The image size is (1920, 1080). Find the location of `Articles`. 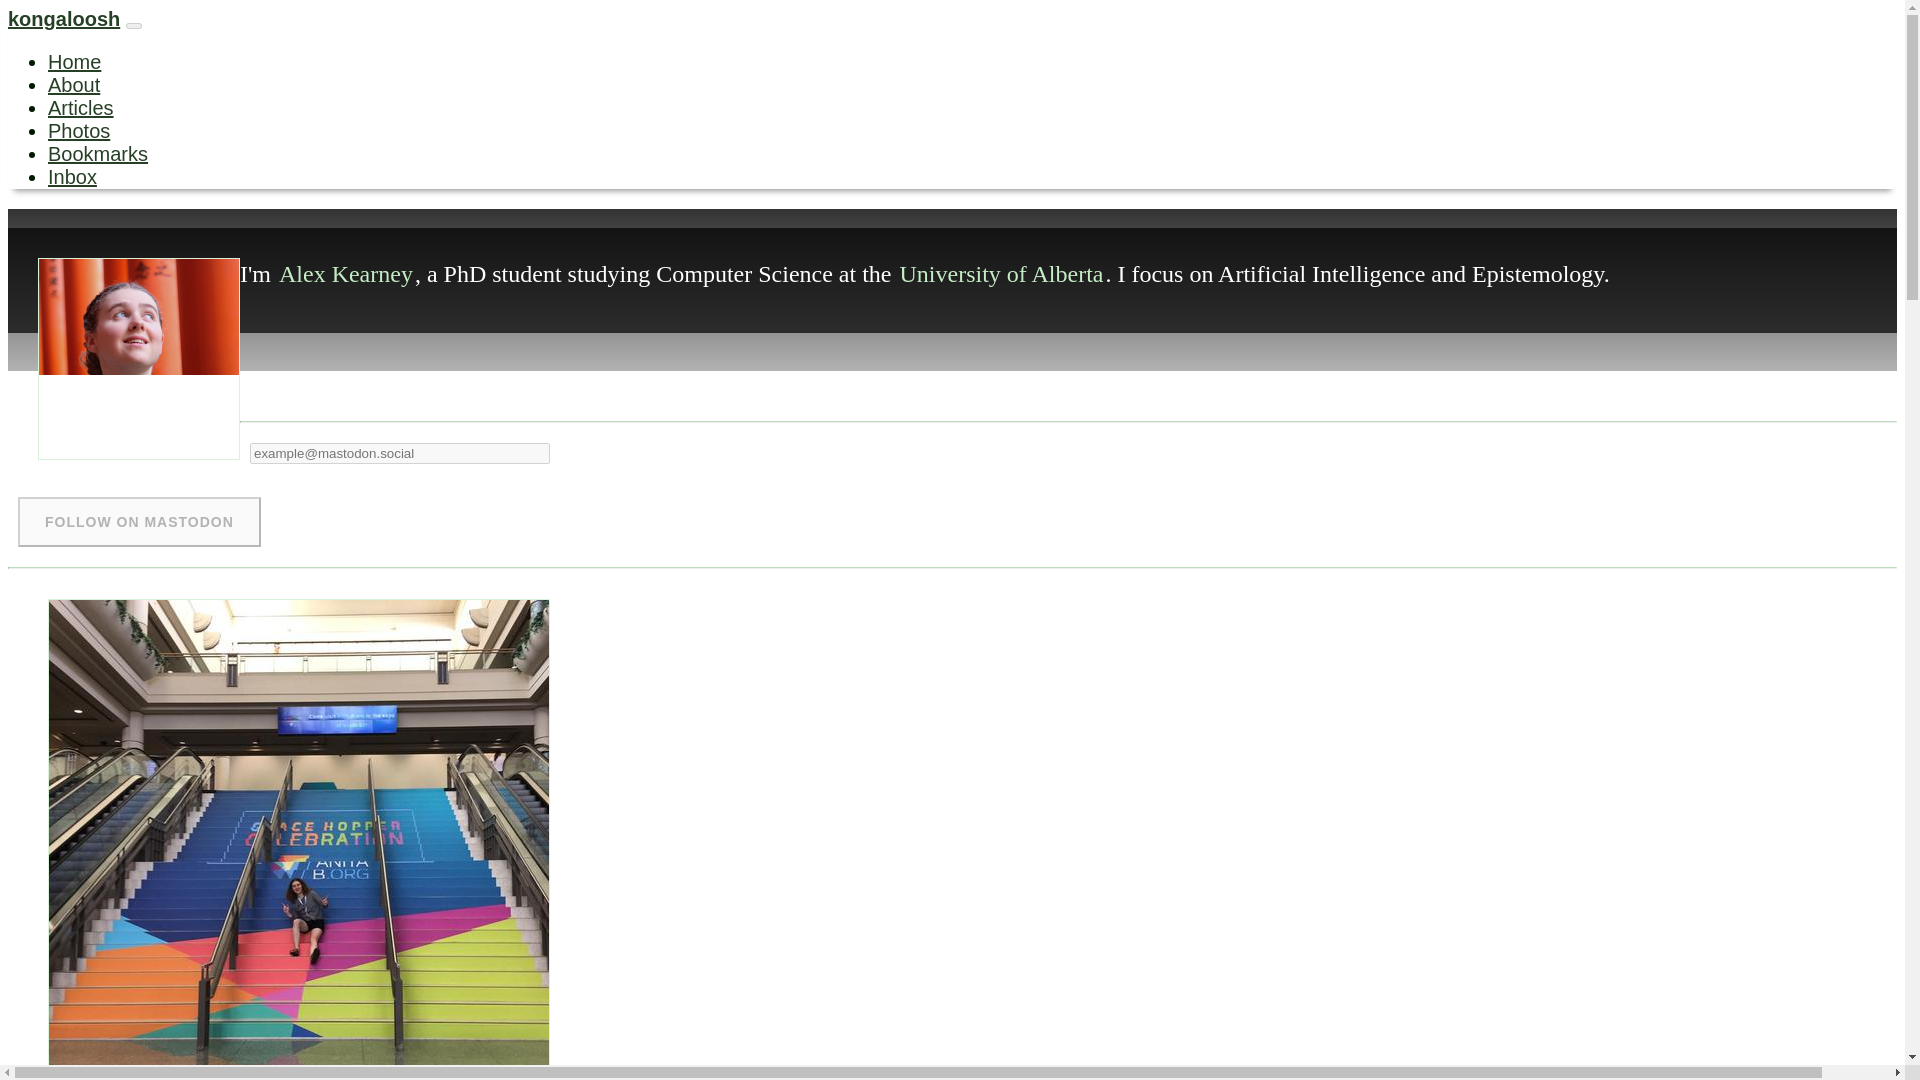

Articles is located at coordinates (80, 108).